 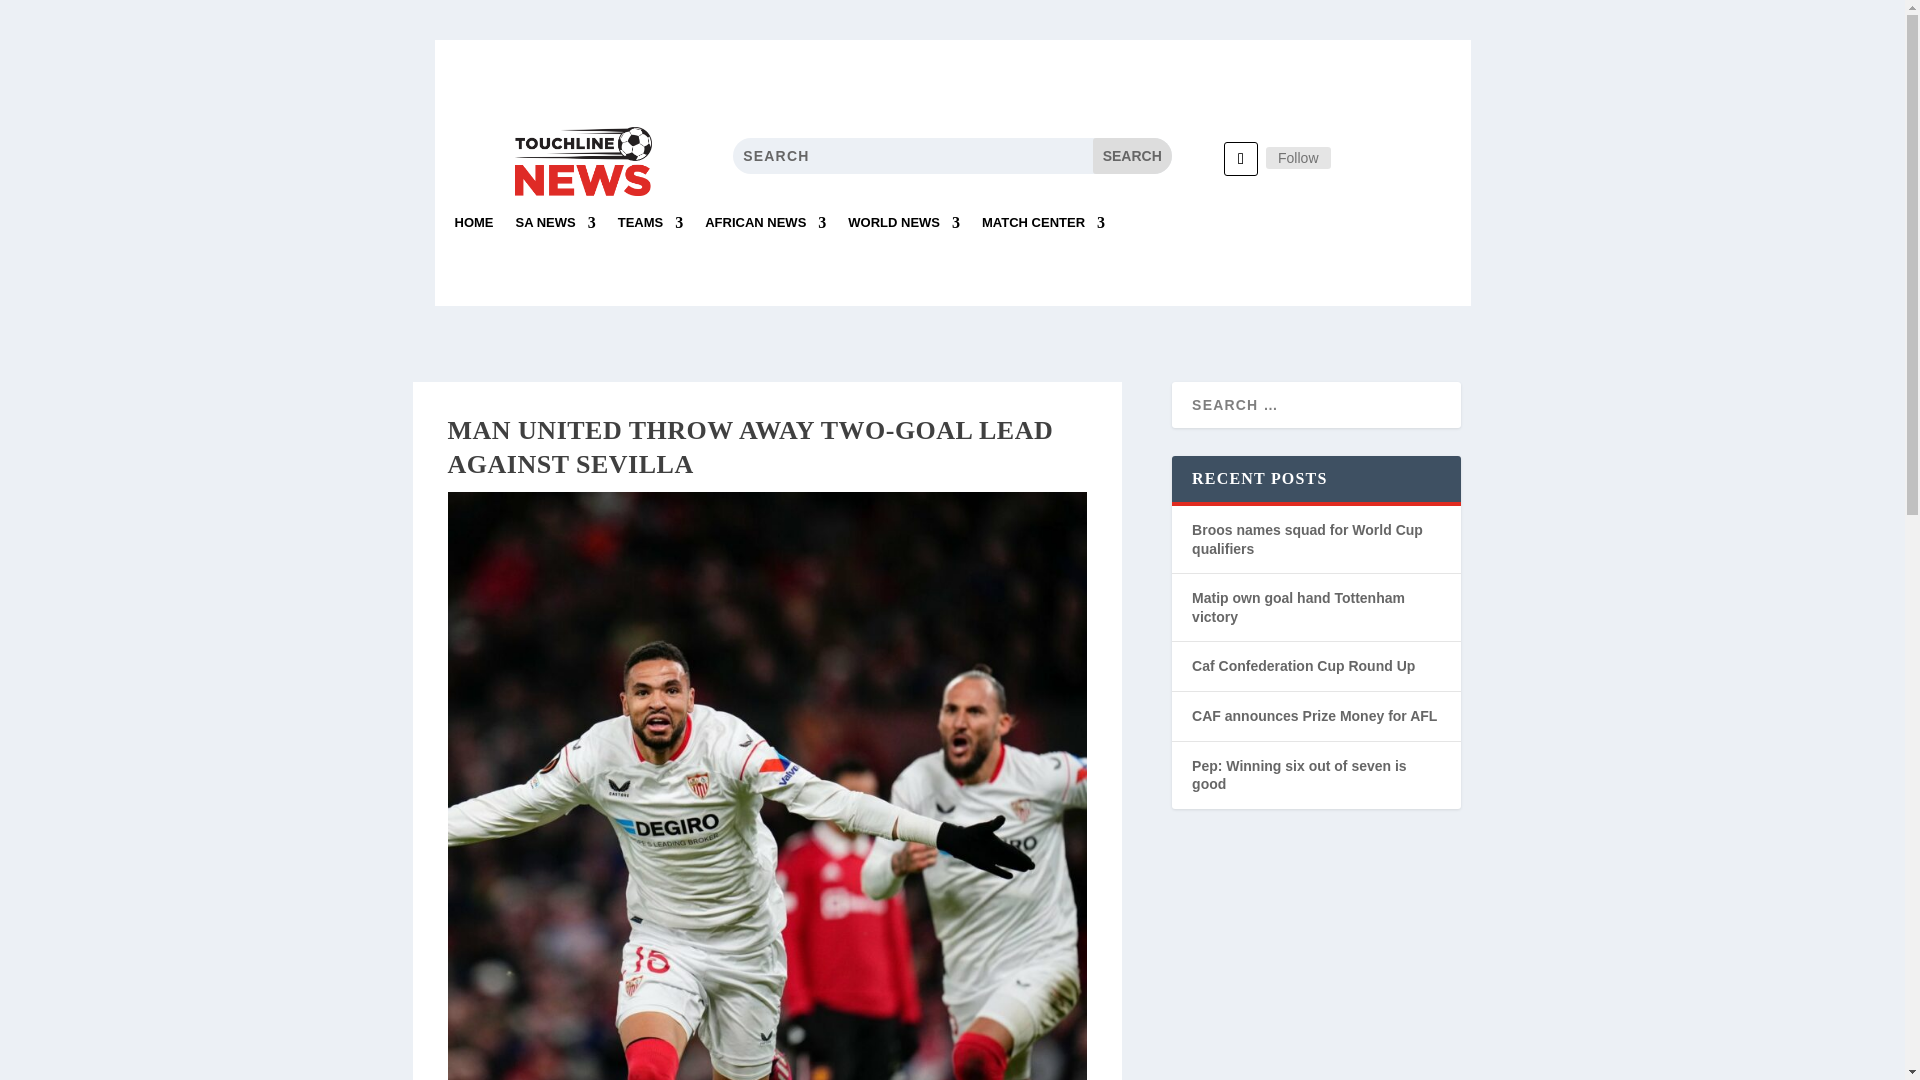 I want to click on AFRICAN NEWS, so click(x=764, y=230).